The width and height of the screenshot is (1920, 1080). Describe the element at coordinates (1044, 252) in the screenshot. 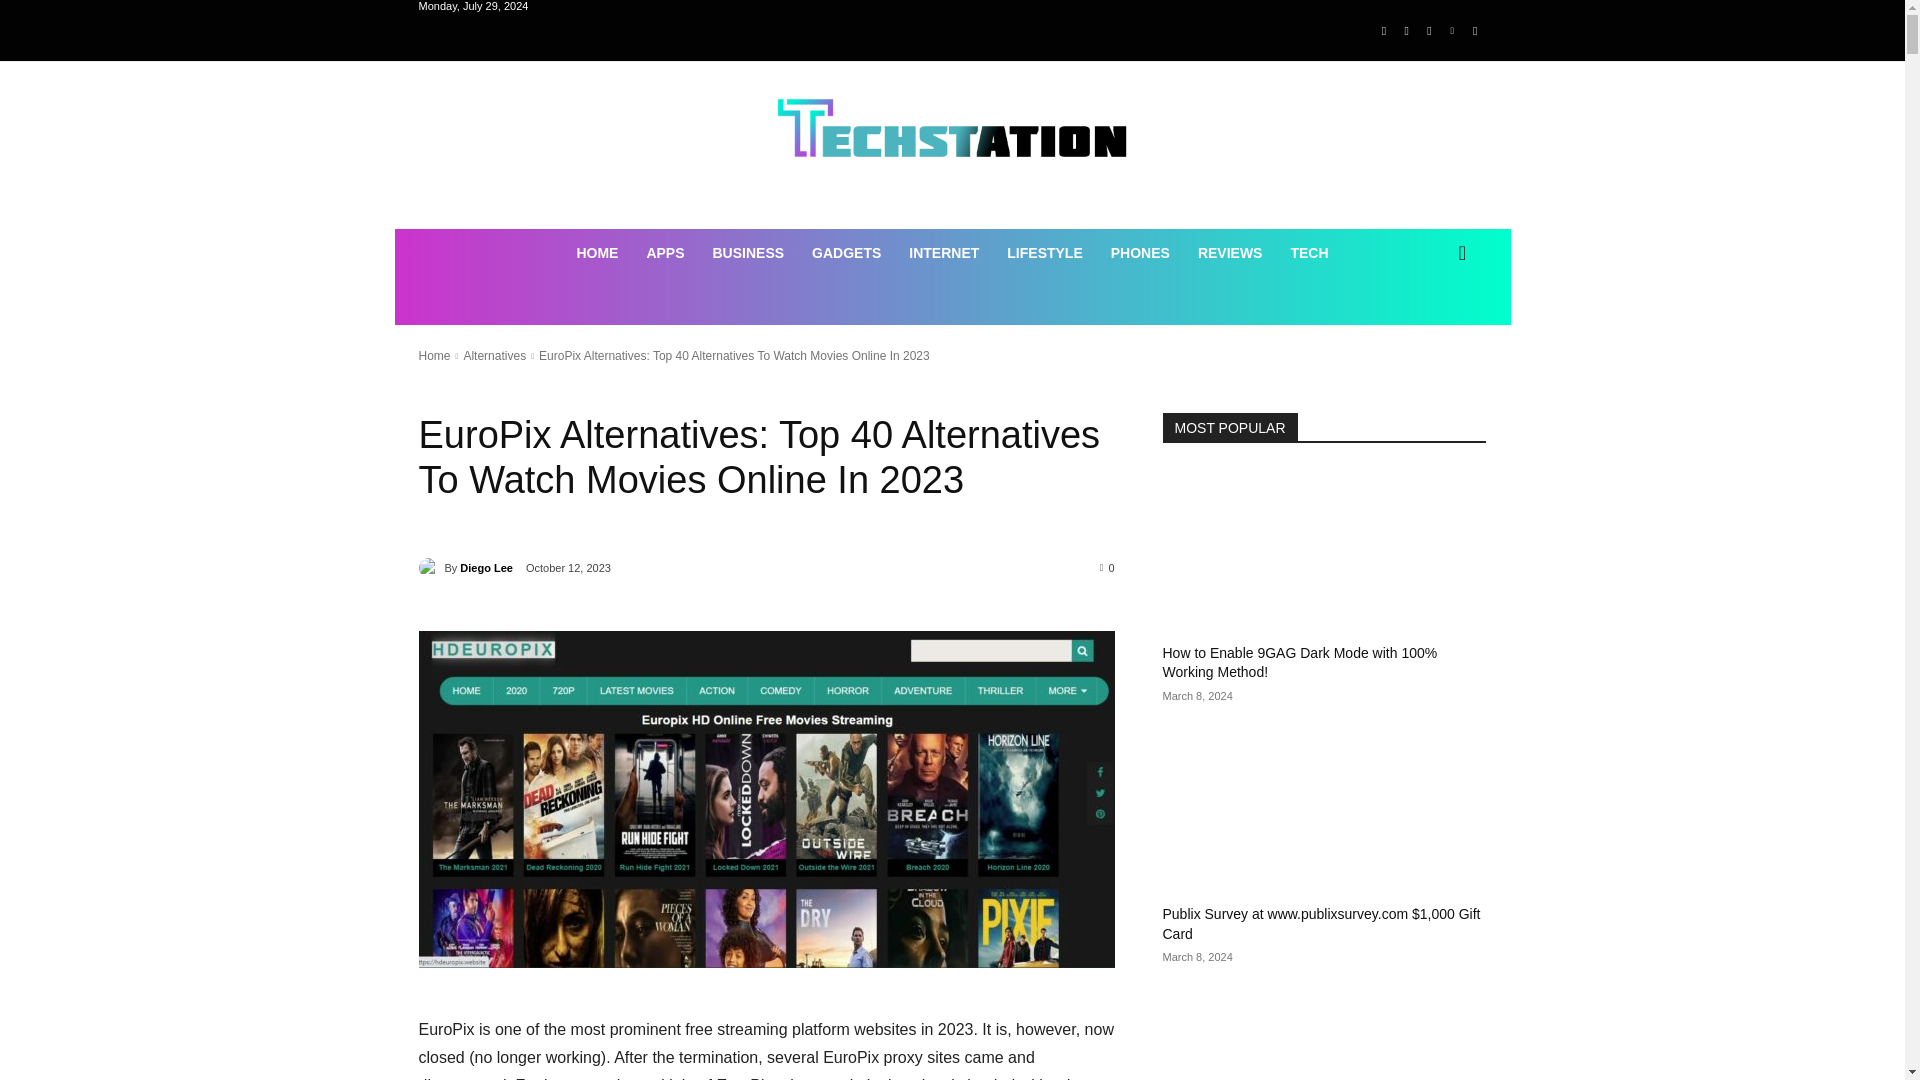

I see `LIFESTYLE` at that location.